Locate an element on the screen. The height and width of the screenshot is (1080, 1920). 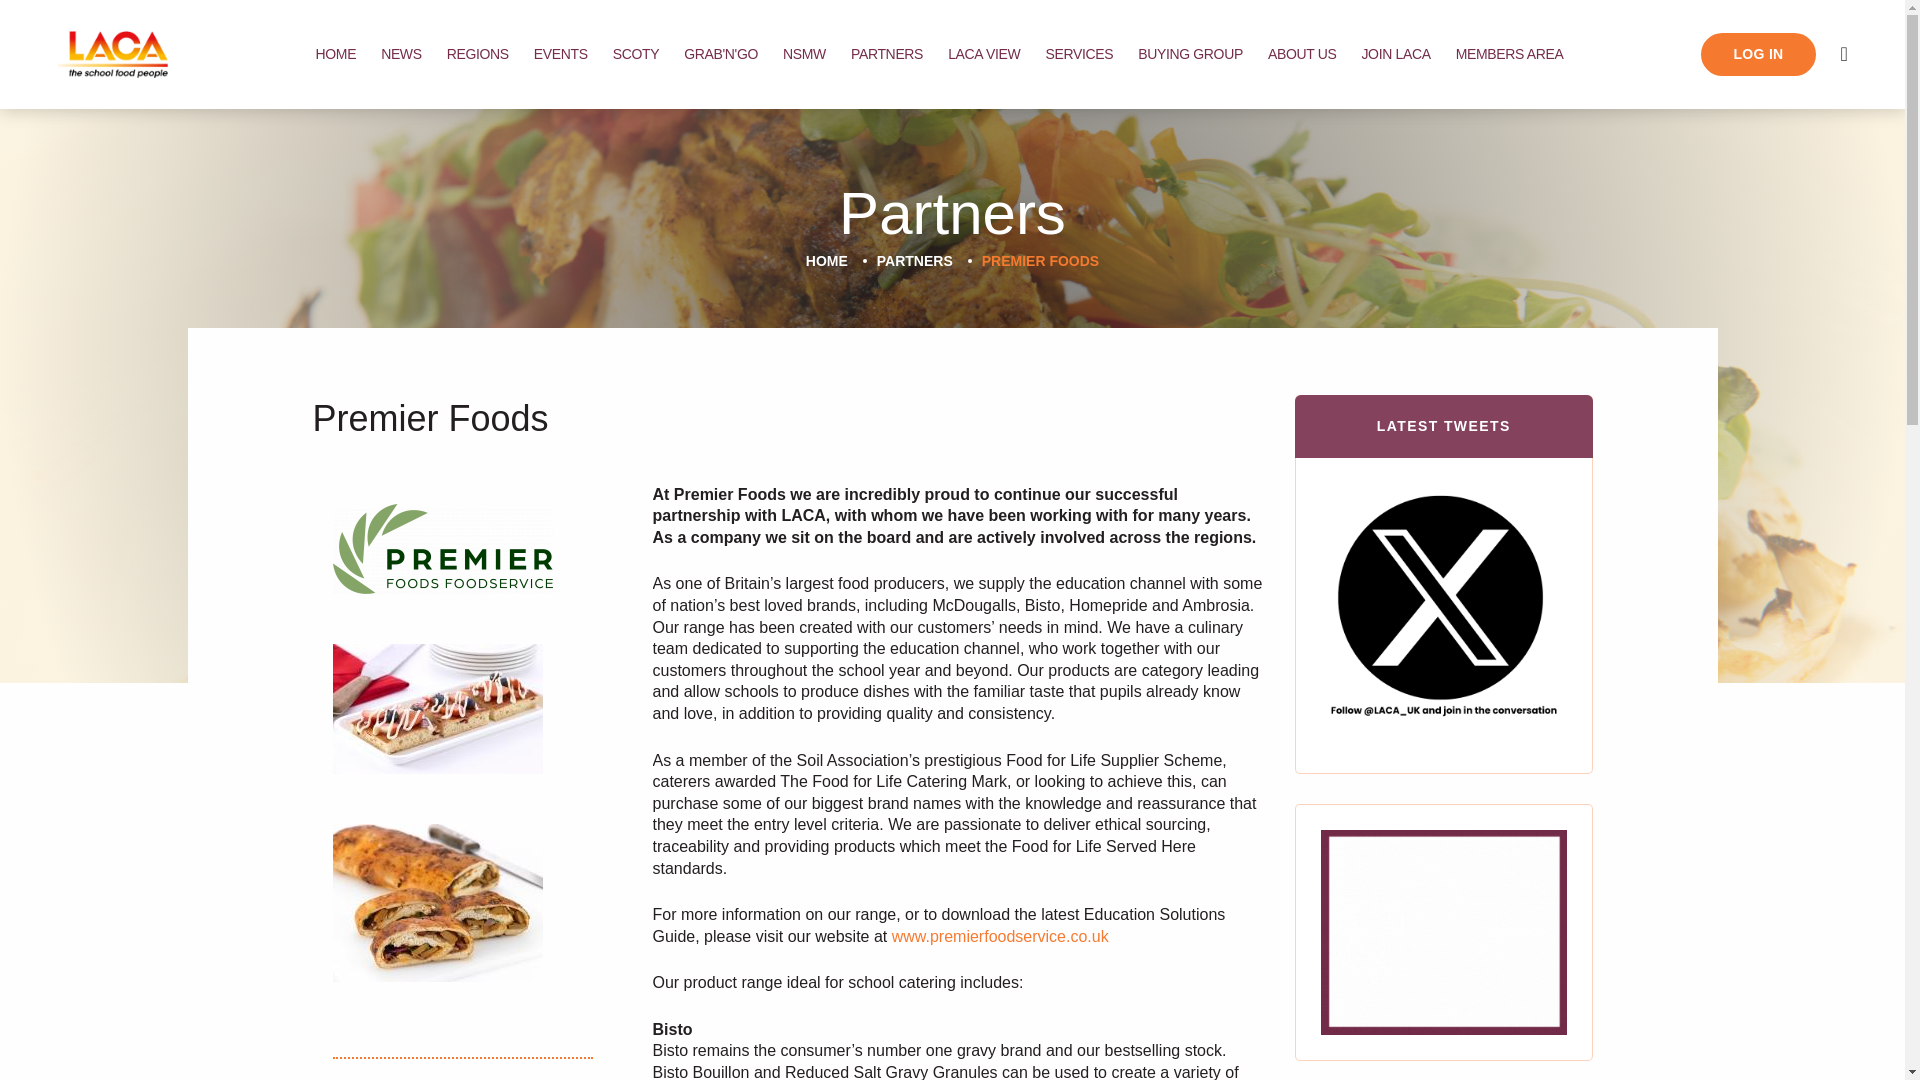
LOG IN is located at coordinates (1758, 54).